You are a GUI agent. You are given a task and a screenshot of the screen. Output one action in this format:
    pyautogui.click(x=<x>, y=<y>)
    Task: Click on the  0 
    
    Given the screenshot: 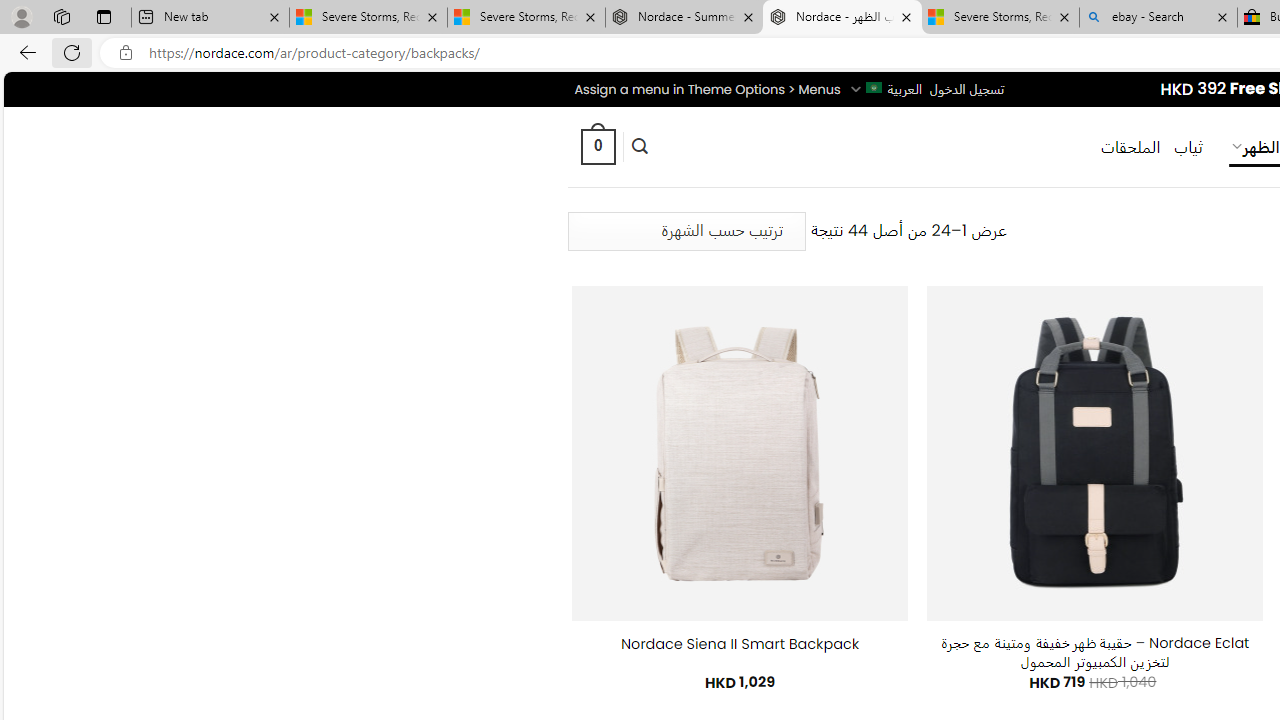 What is the action you would take?
    pyautogui.click(x=597, y=146)
    